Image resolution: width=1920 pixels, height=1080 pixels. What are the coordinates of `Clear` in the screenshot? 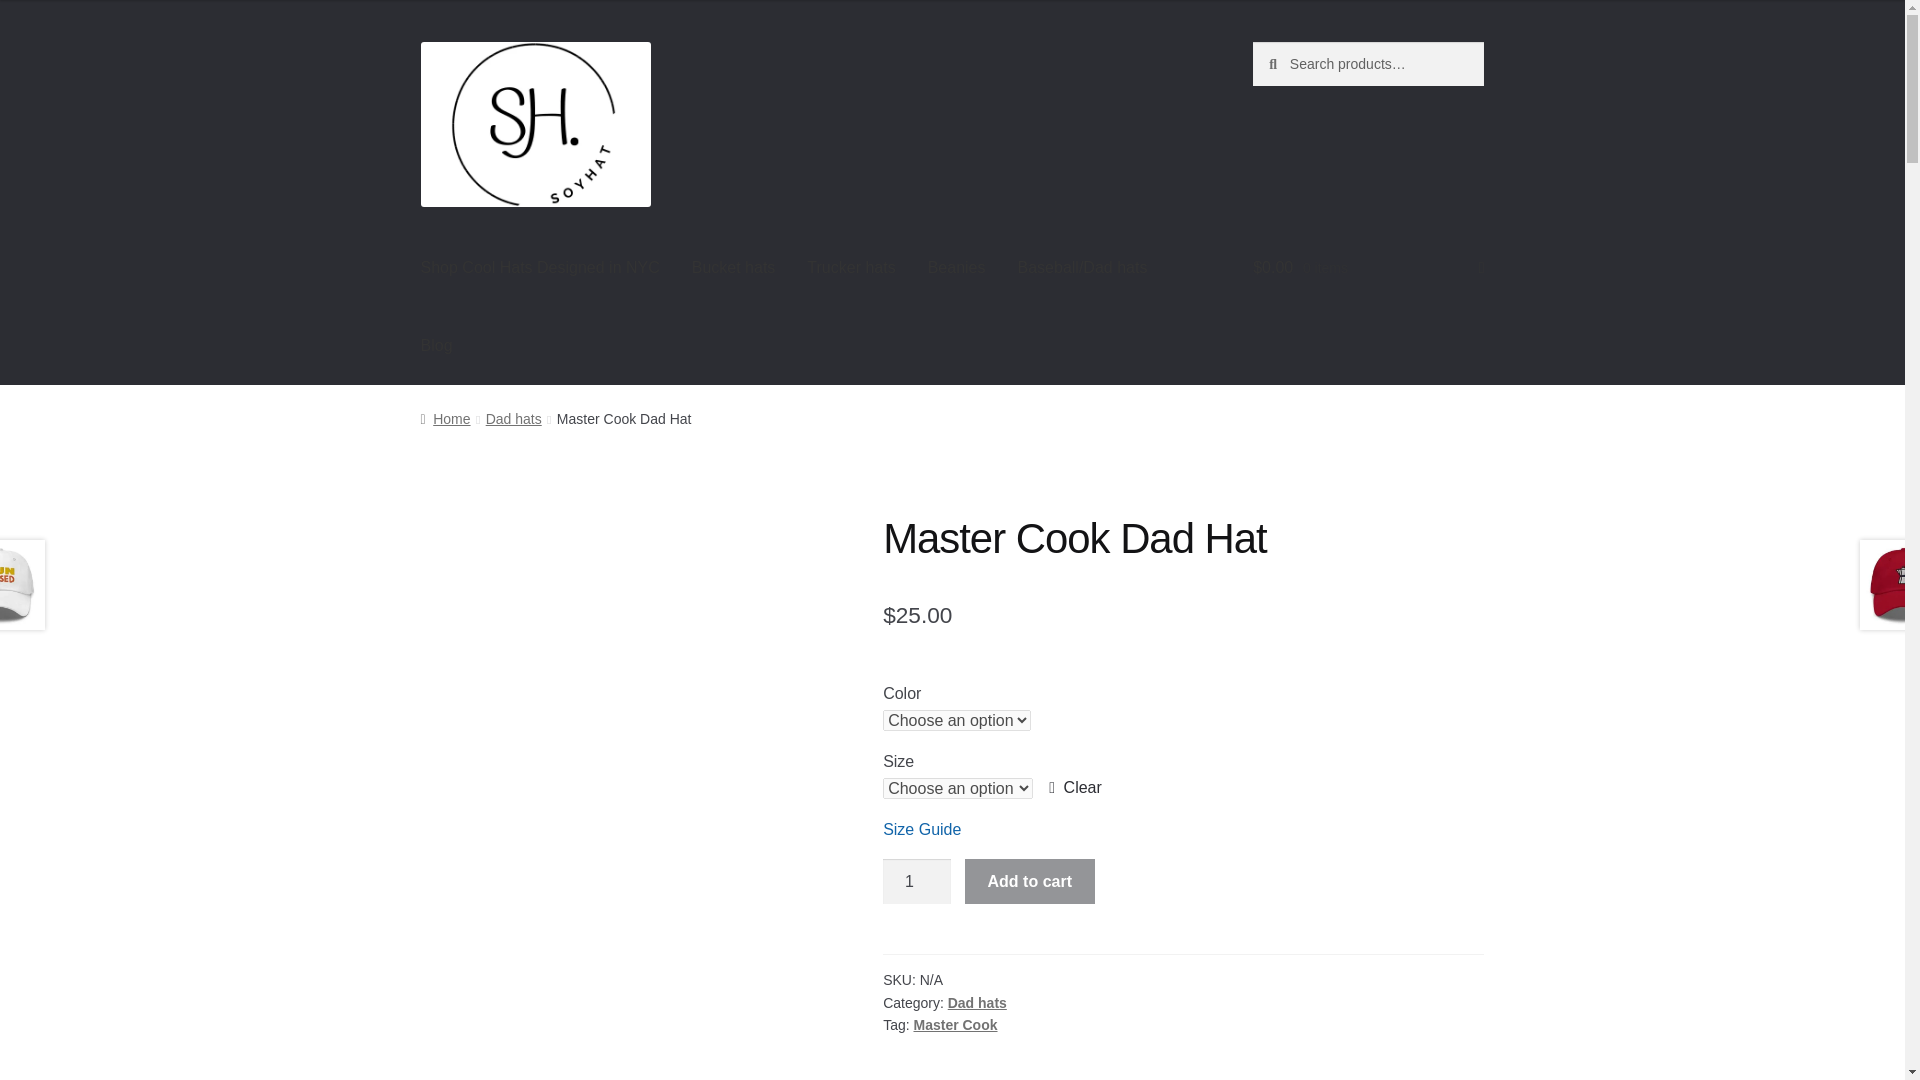 It's located at (1075, 788).